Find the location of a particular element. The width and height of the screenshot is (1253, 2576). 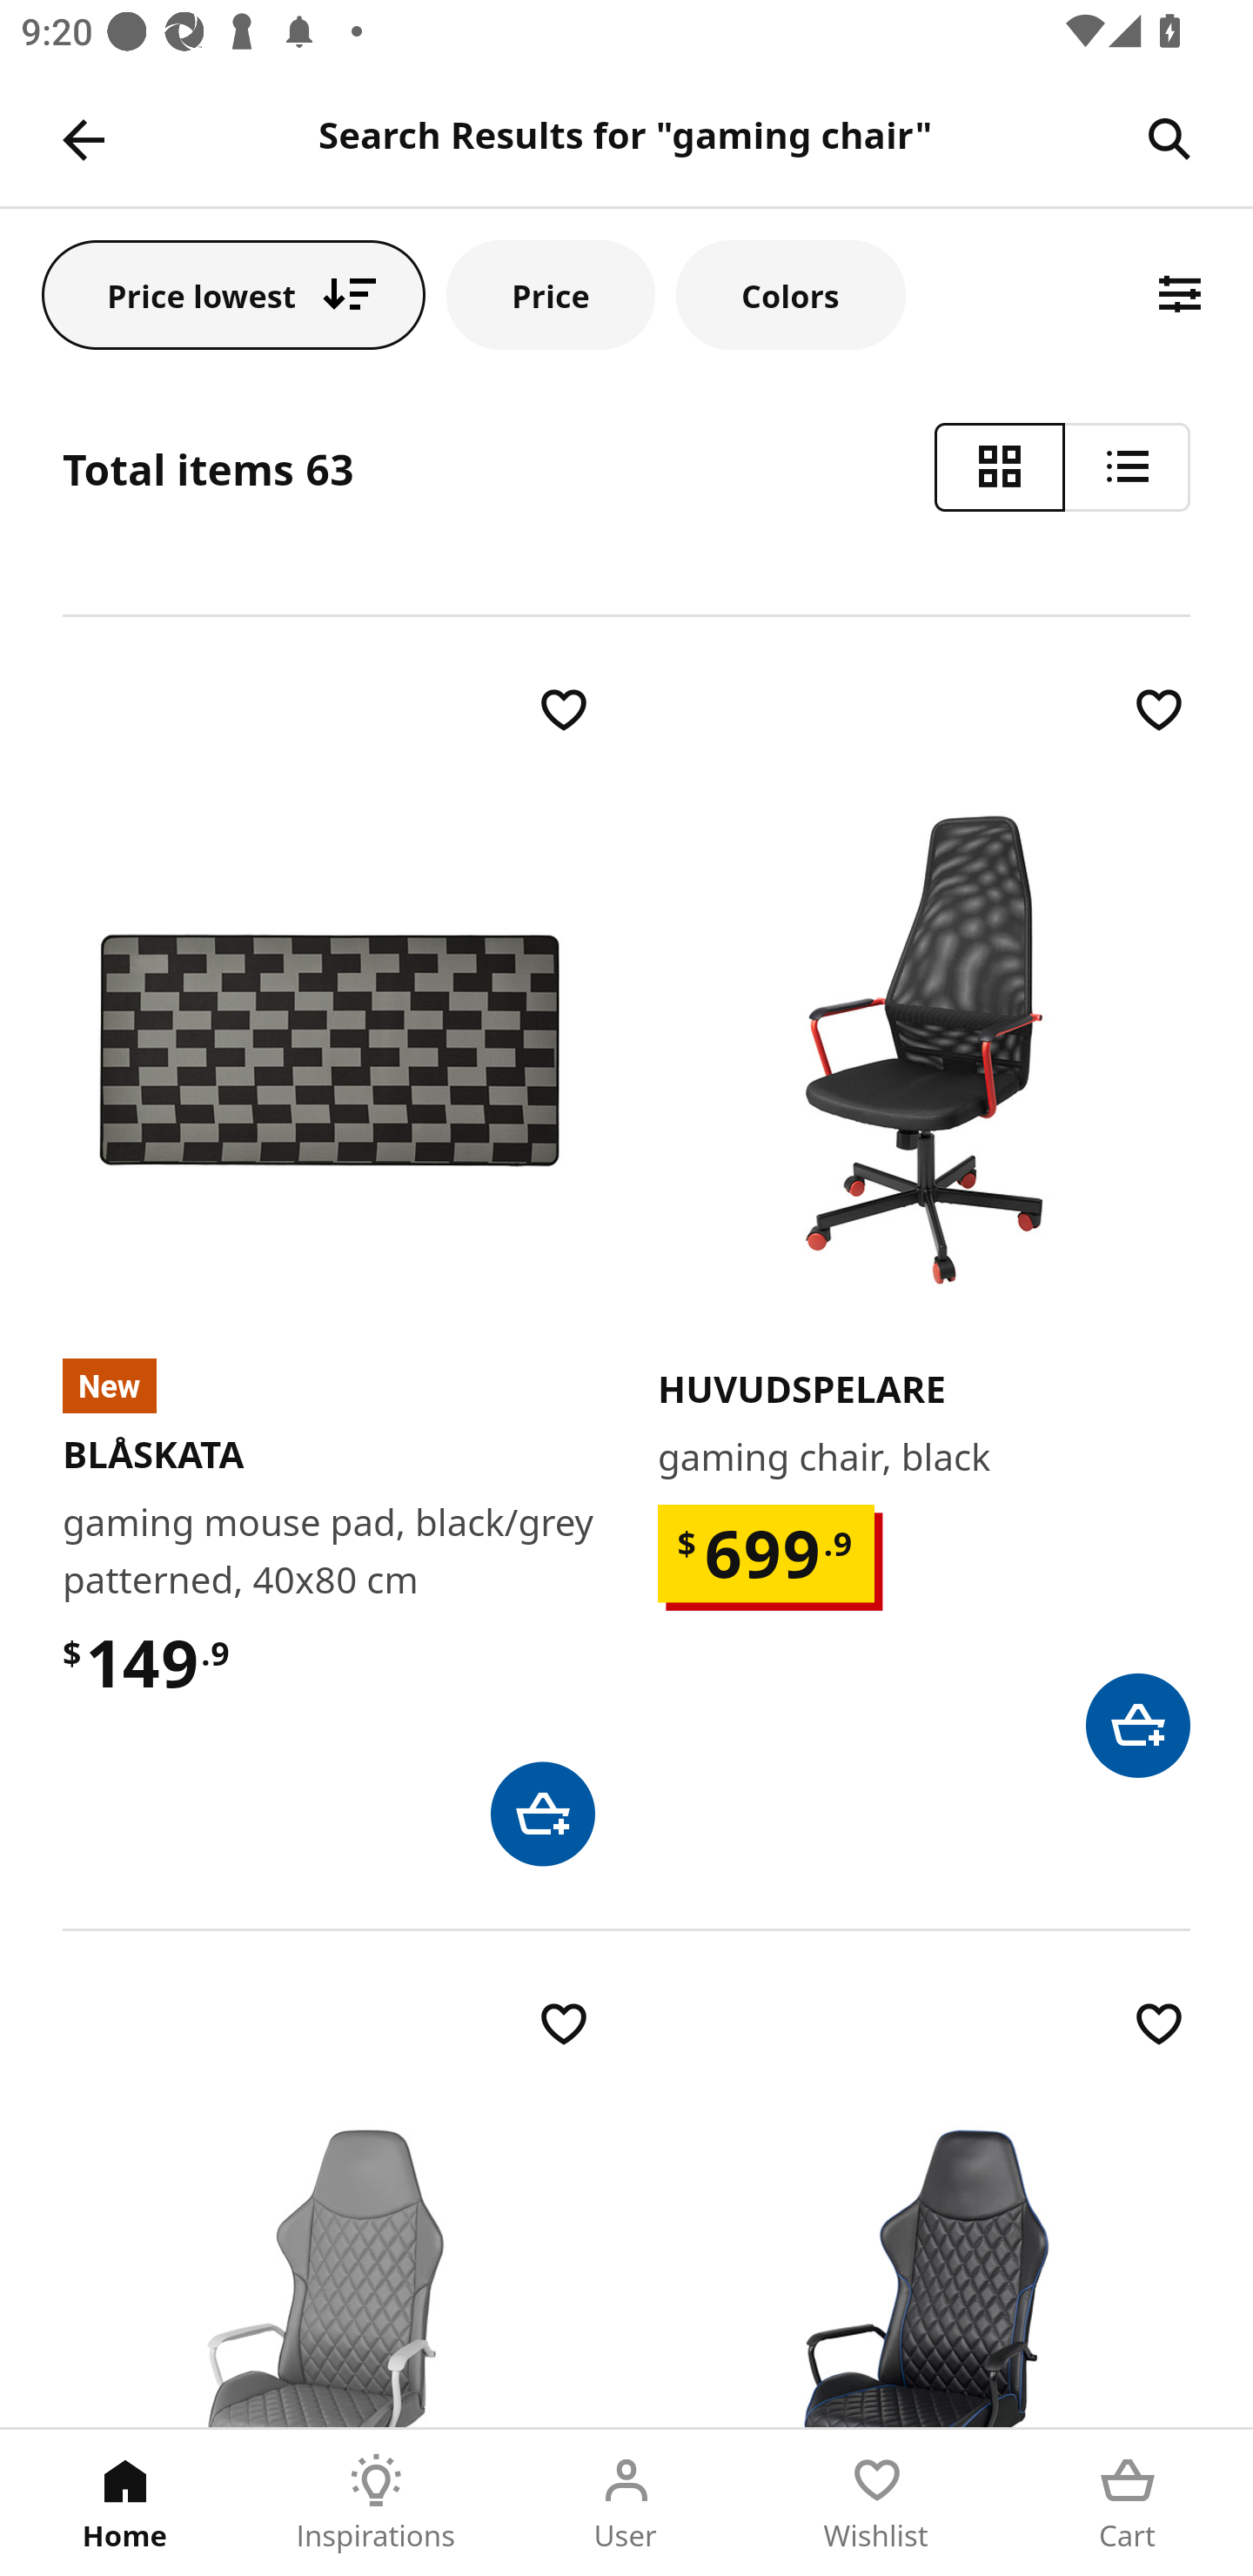

Price is located at coordinates (550, 294).